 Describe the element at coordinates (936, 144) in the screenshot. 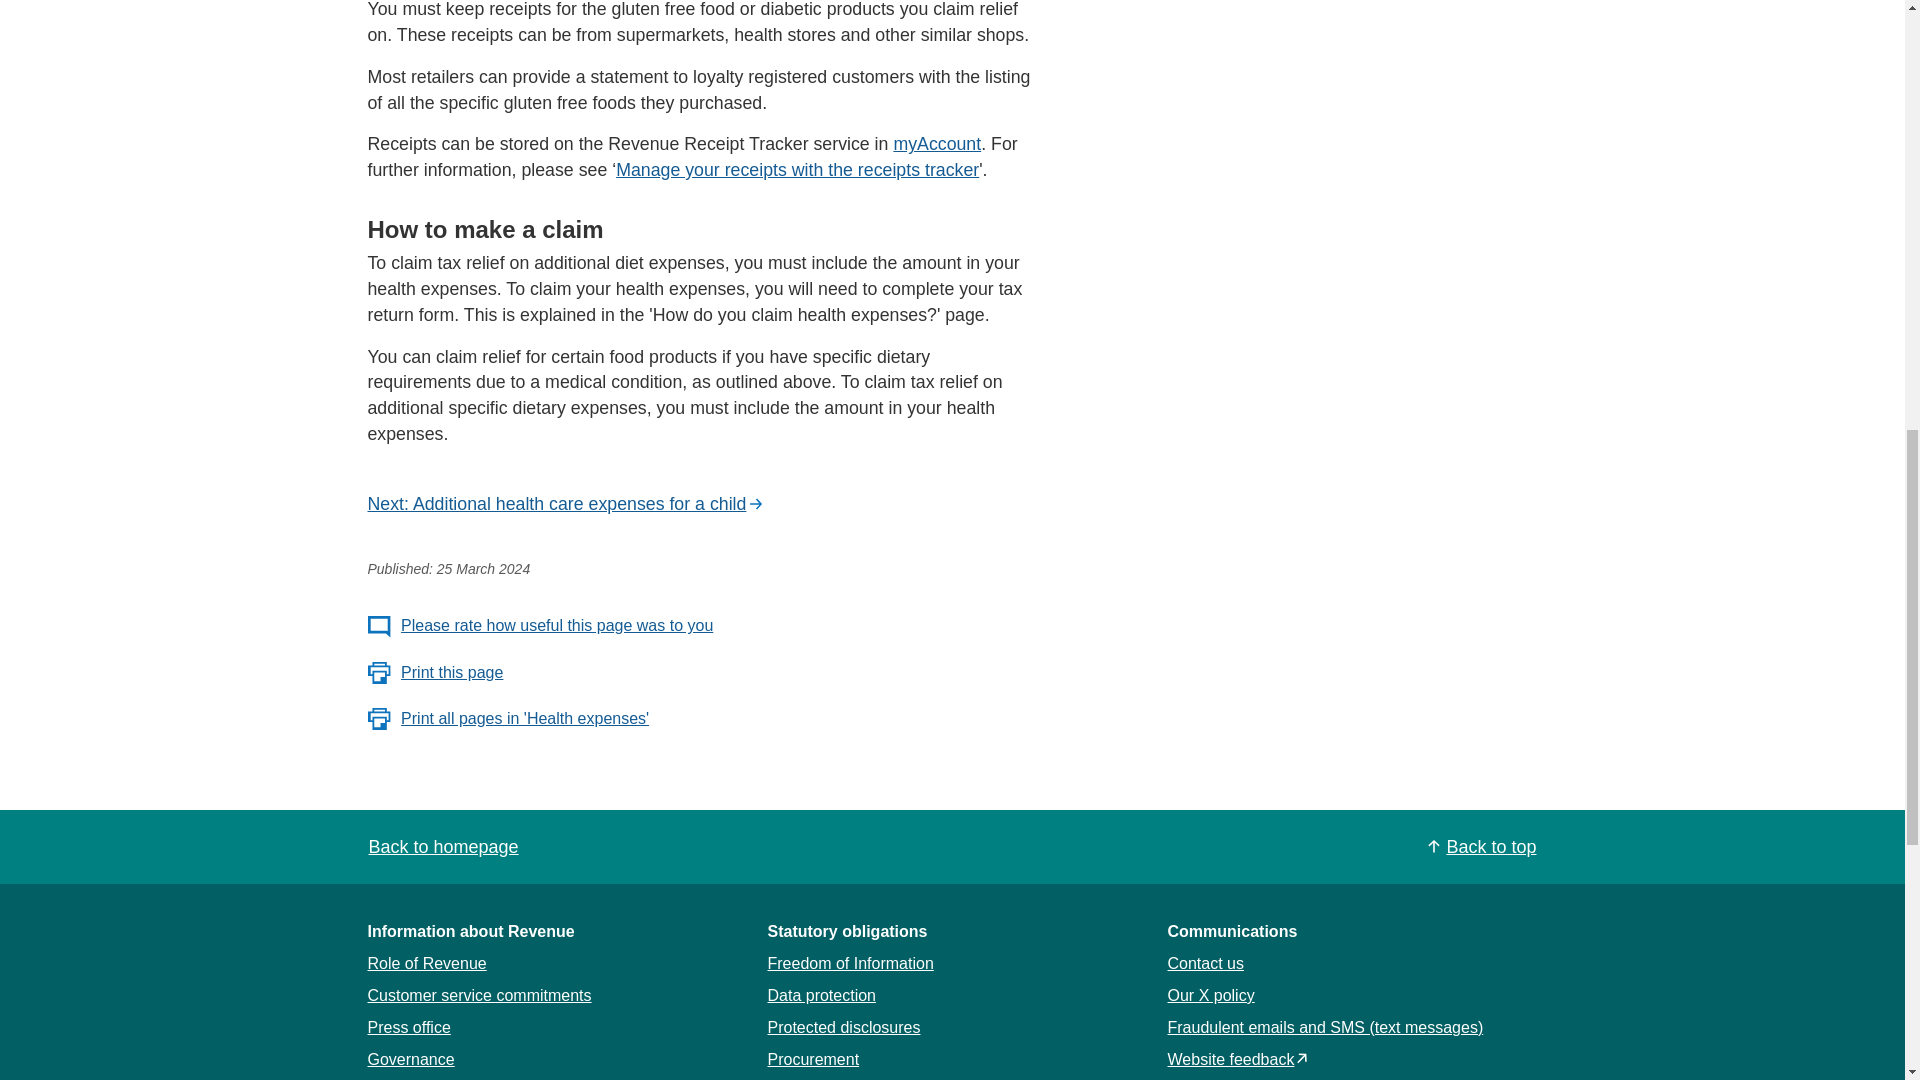

I see `myAccount` at that location.